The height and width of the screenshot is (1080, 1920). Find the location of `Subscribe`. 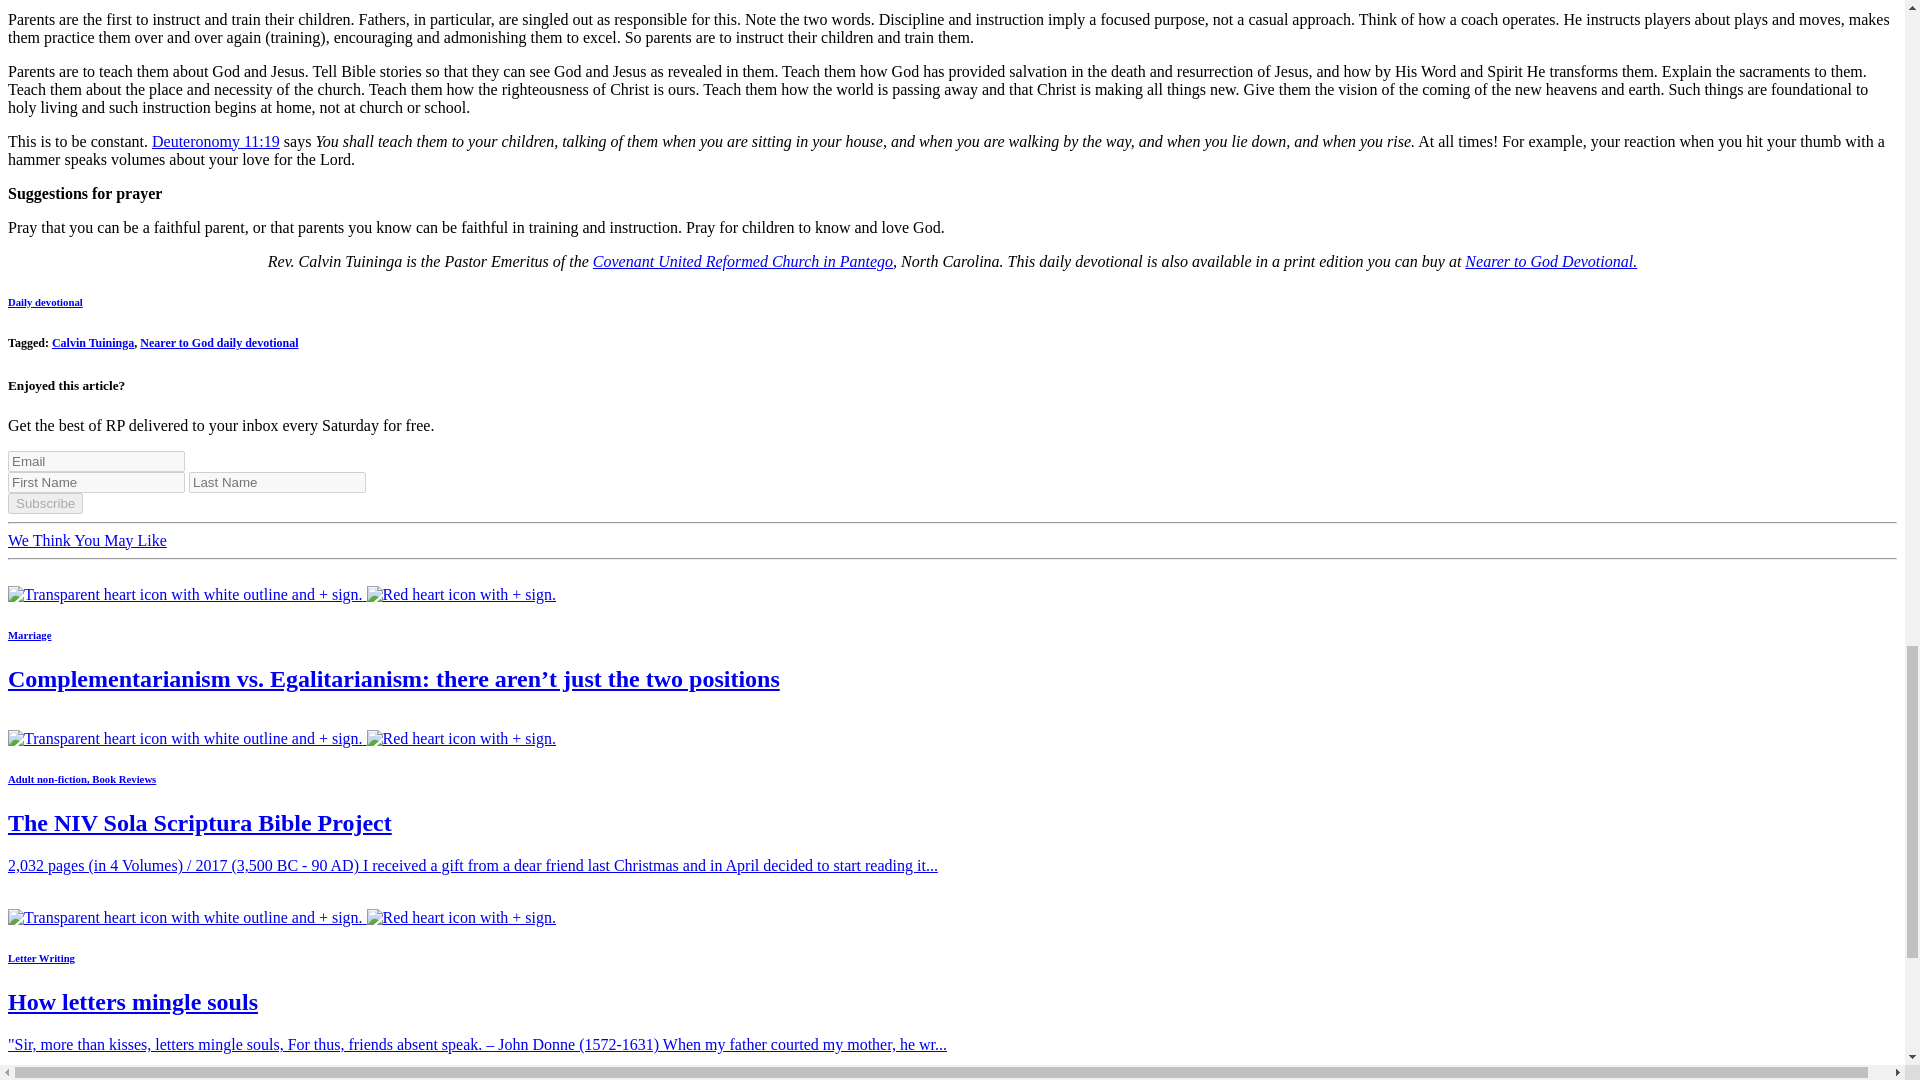

Subscribe is located at coordinates (44, 503).